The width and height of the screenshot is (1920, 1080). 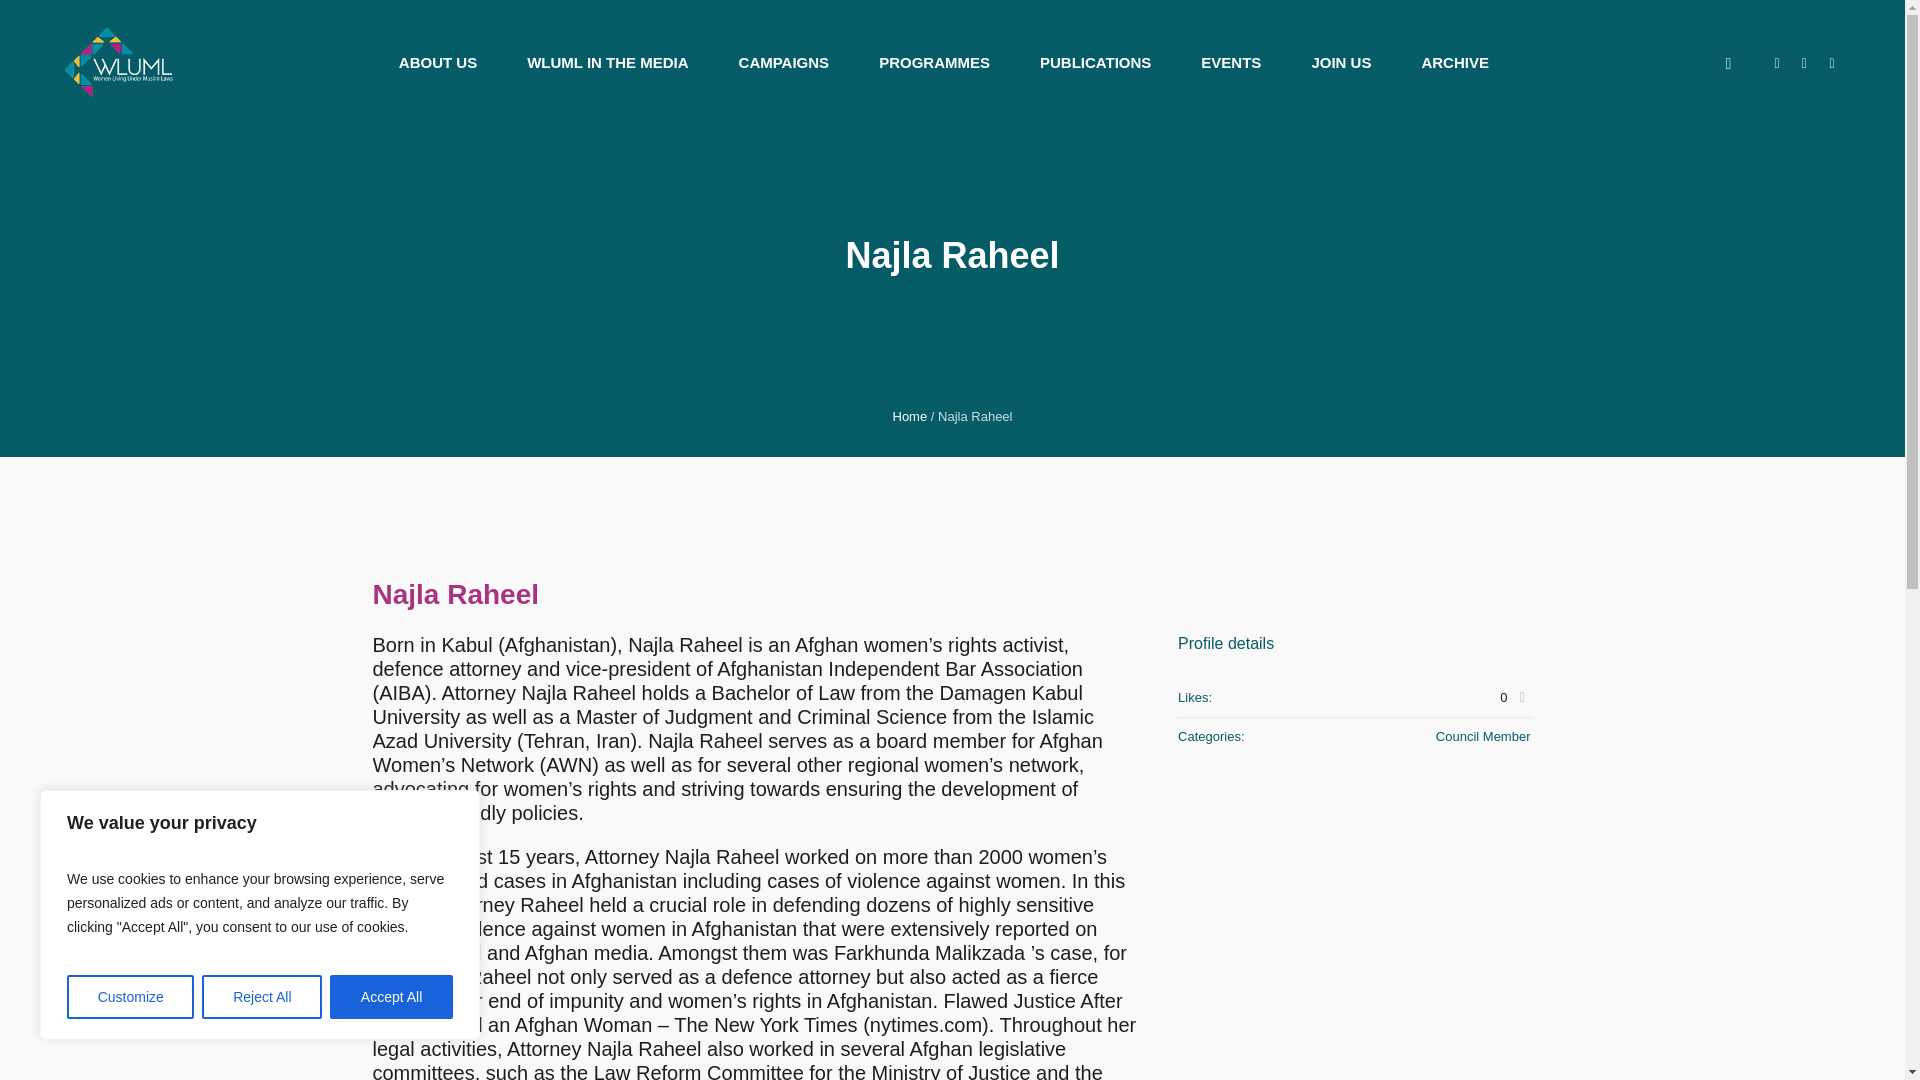 I want to click on Accept All, so click(x=392, y=997).